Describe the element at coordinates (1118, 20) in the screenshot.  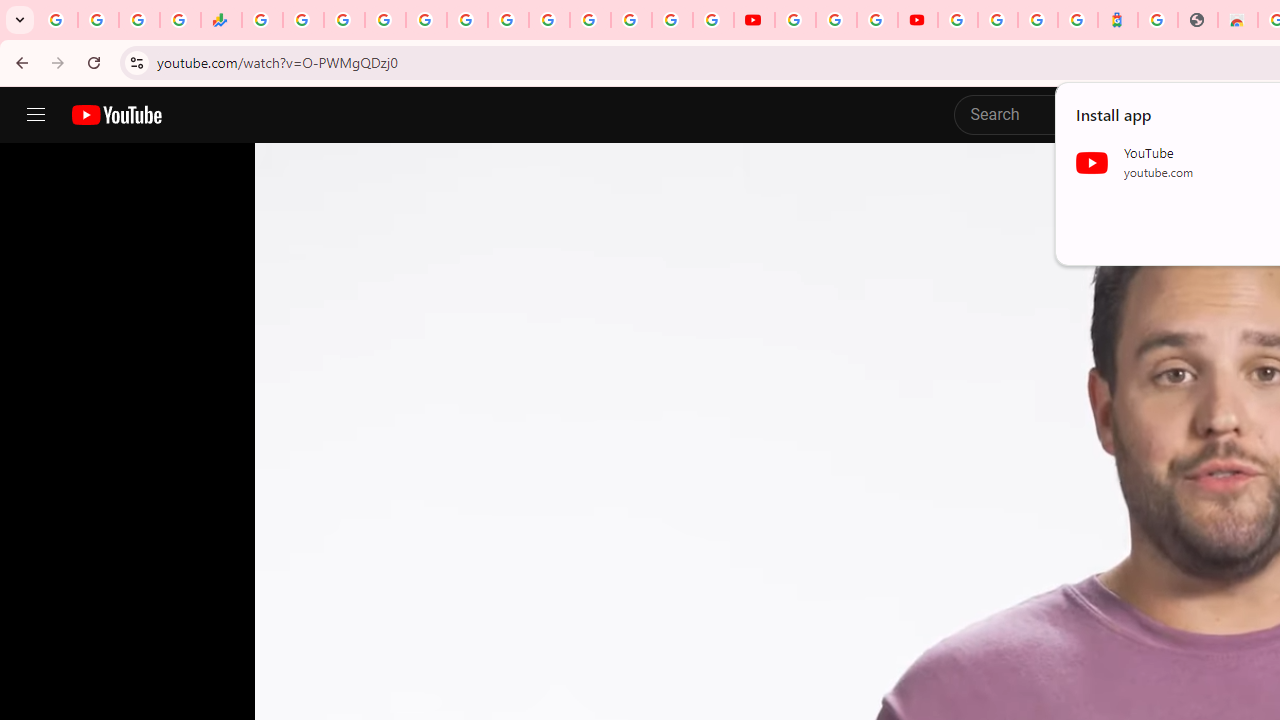
I see `Atour Hotel - Google hotels` at that location.